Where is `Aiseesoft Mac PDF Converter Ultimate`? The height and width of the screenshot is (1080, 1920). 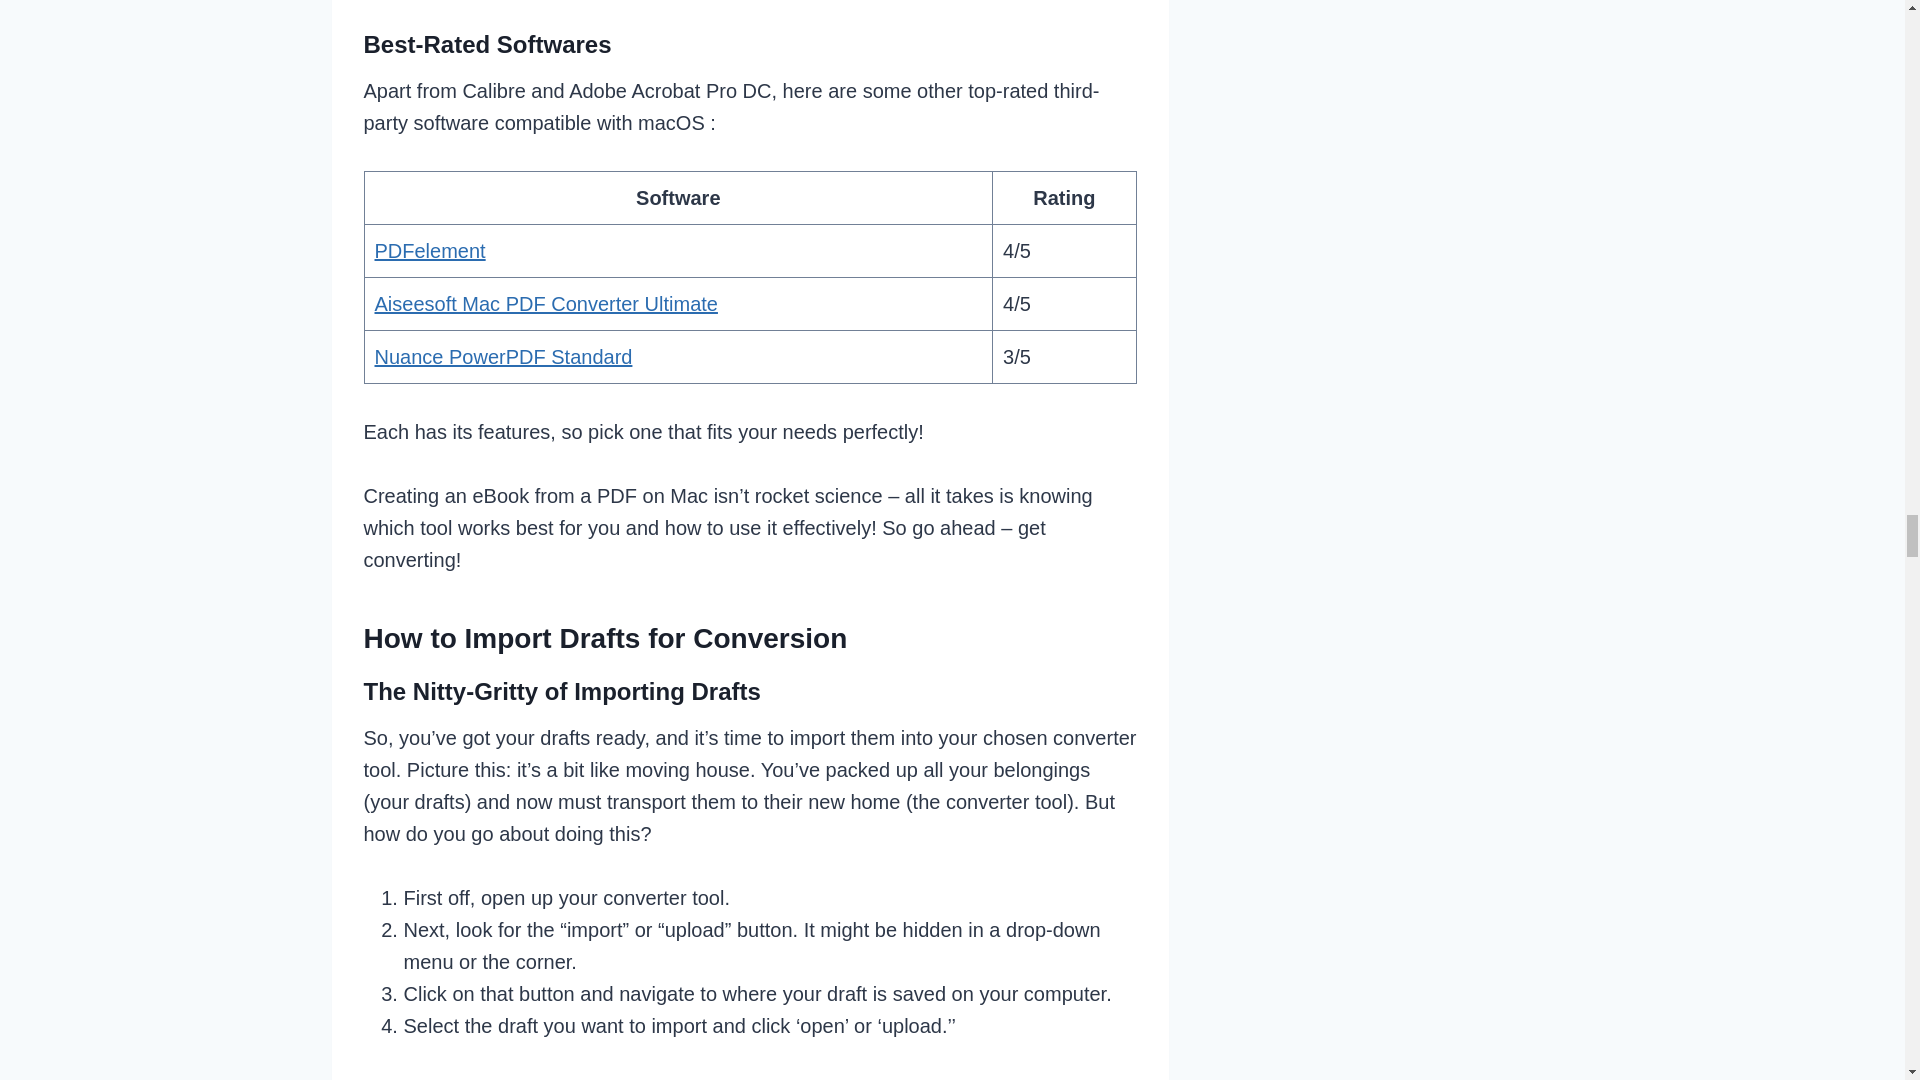 Aiseesoft Mac PDF Converter Ultimate is located at coordinates (545, 304).